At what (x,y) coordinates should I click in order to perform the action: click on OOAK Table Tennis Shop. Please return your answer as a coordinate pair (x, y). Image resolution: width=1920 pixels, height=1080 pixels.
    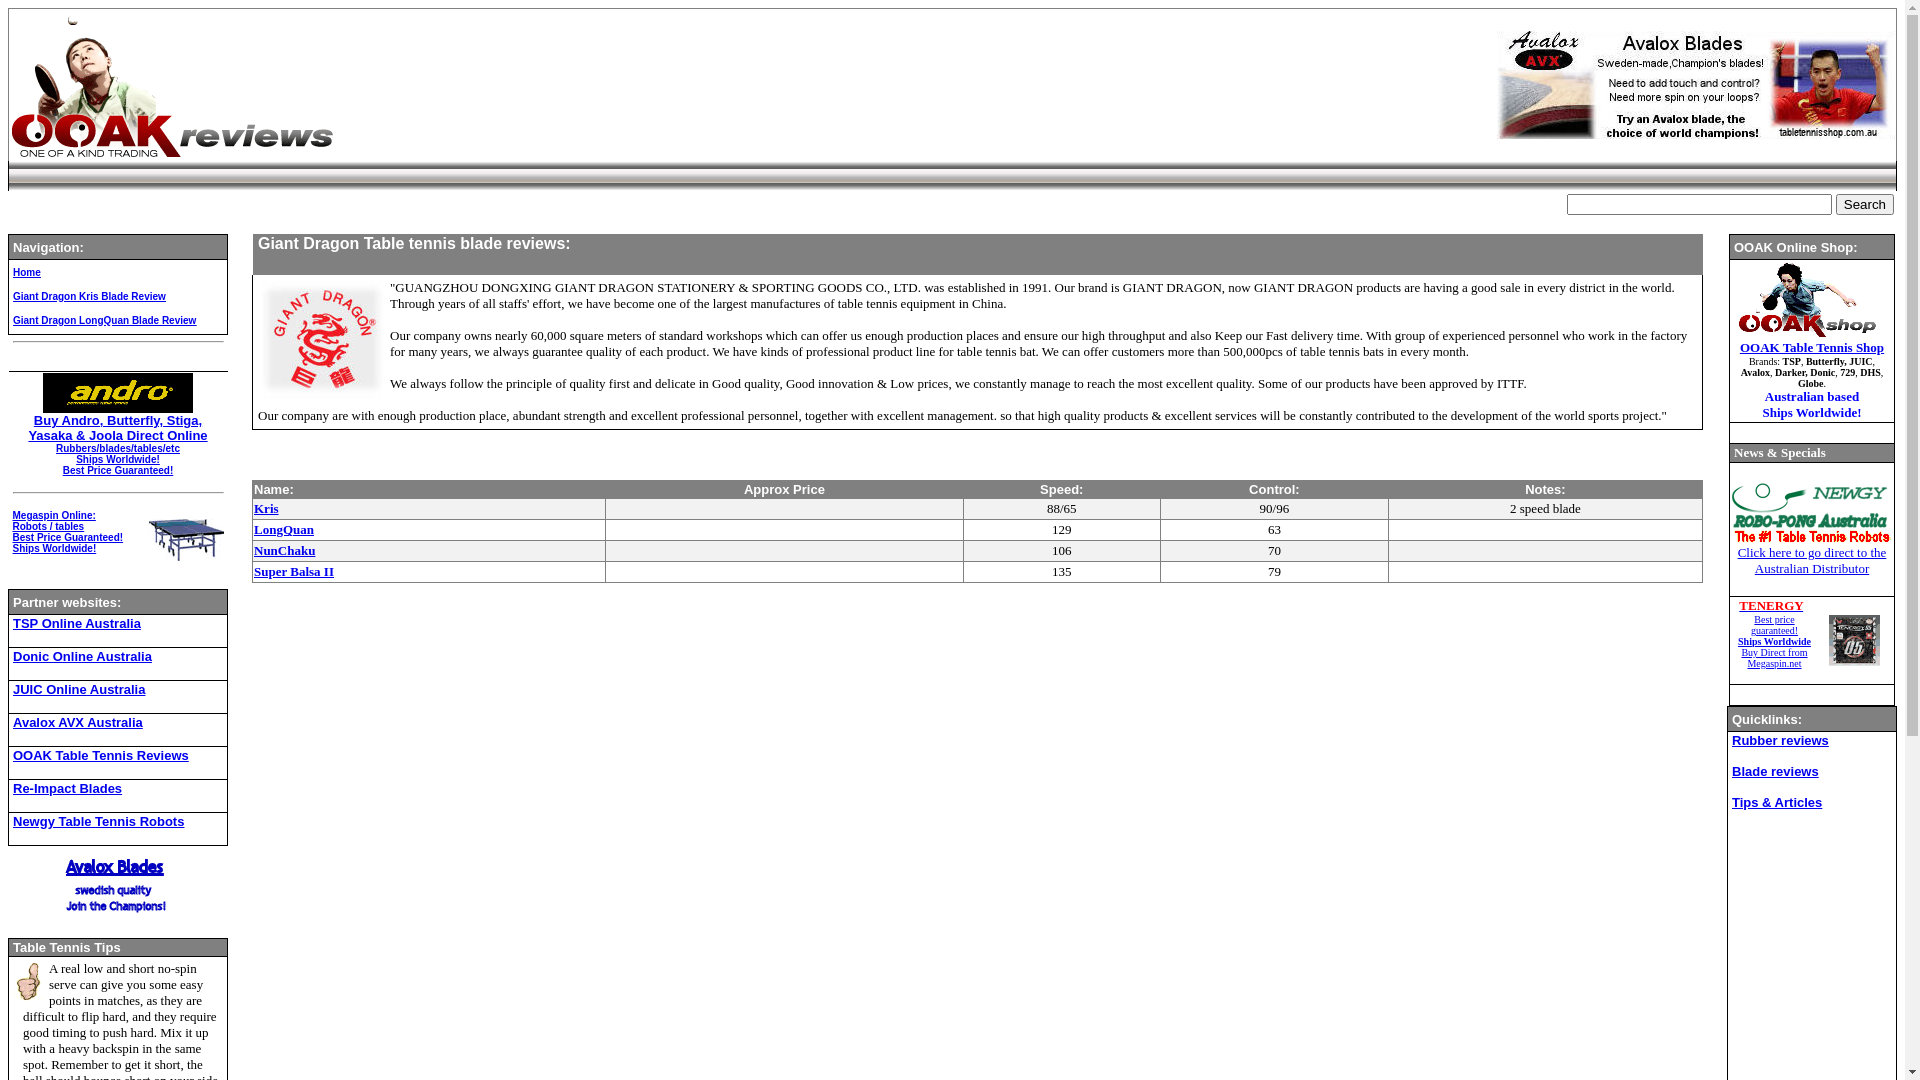
    Looking at the image, I should click on (1812, 348).